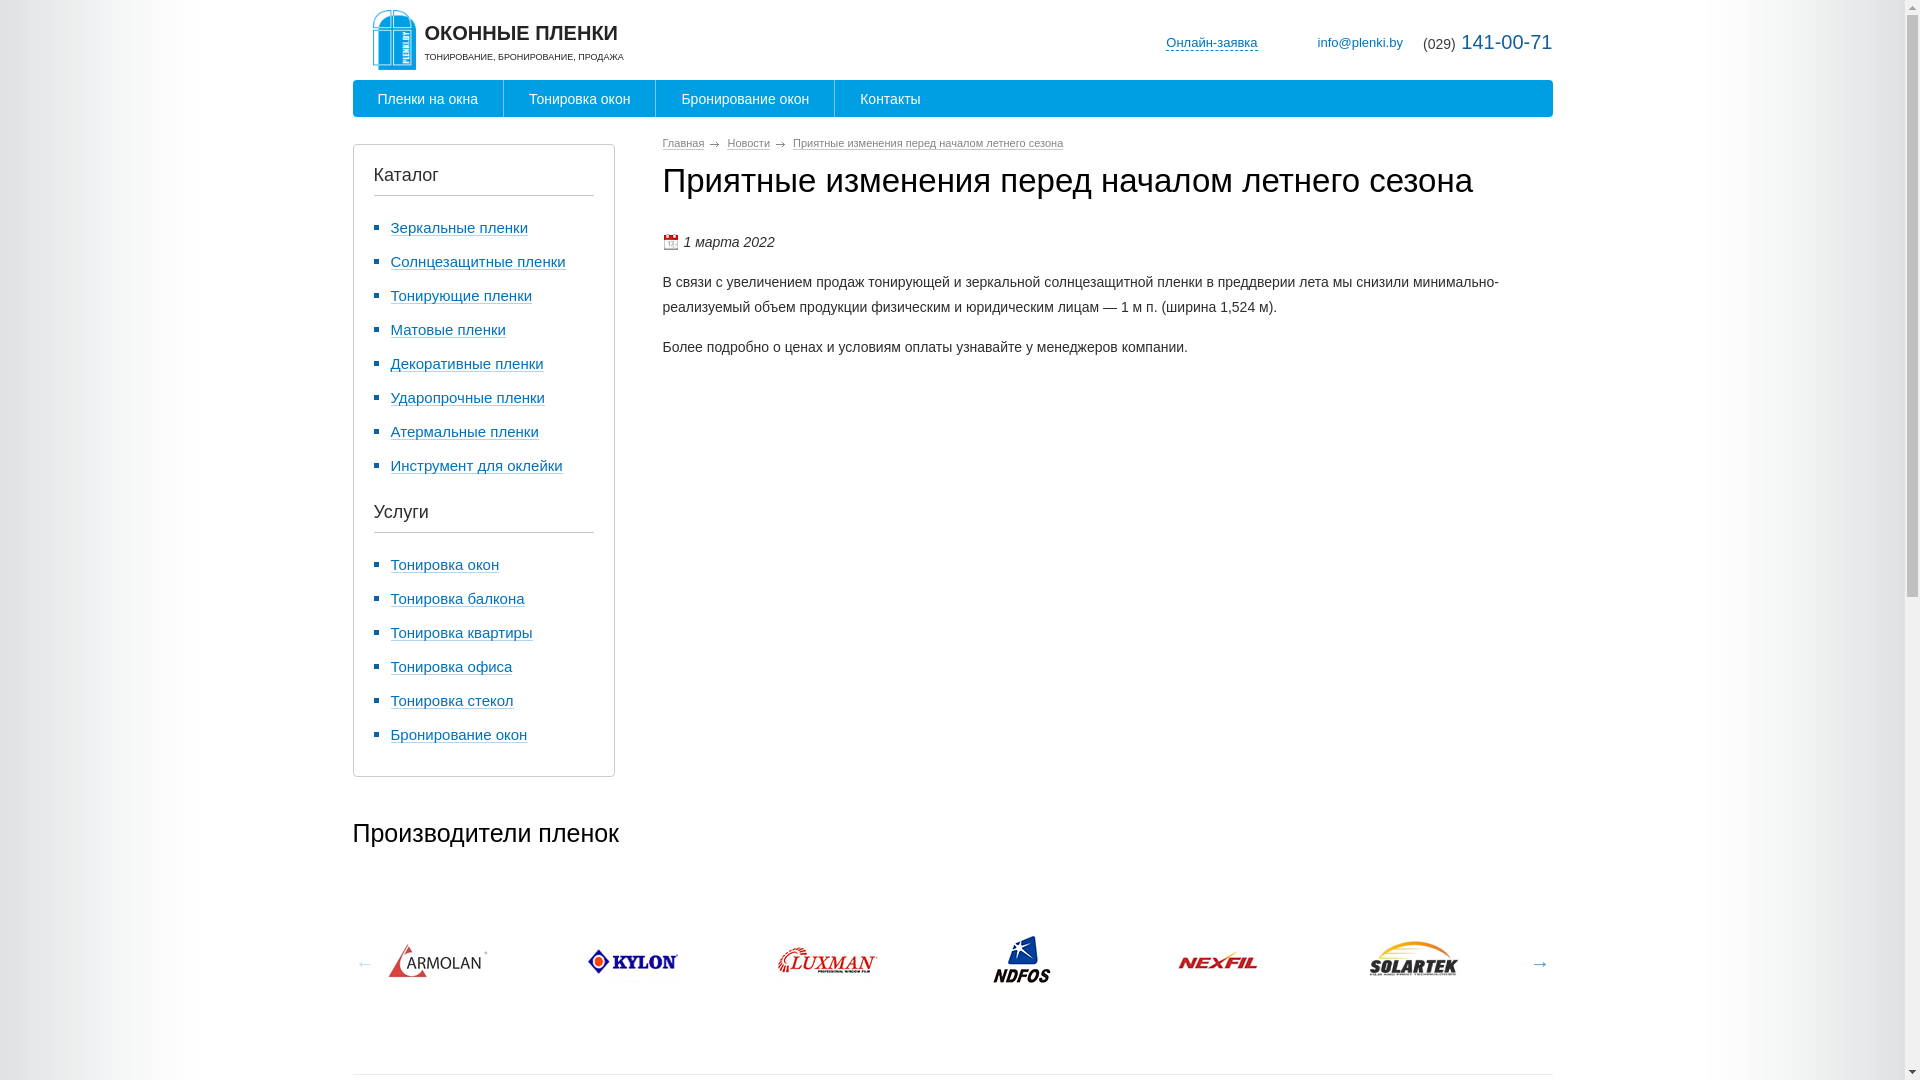 The image size is (1920, 1080). What do you see at coordinates (1218, 961) in the screenshot?
I see `NEXFIL` at bounding box center [1218, 961].